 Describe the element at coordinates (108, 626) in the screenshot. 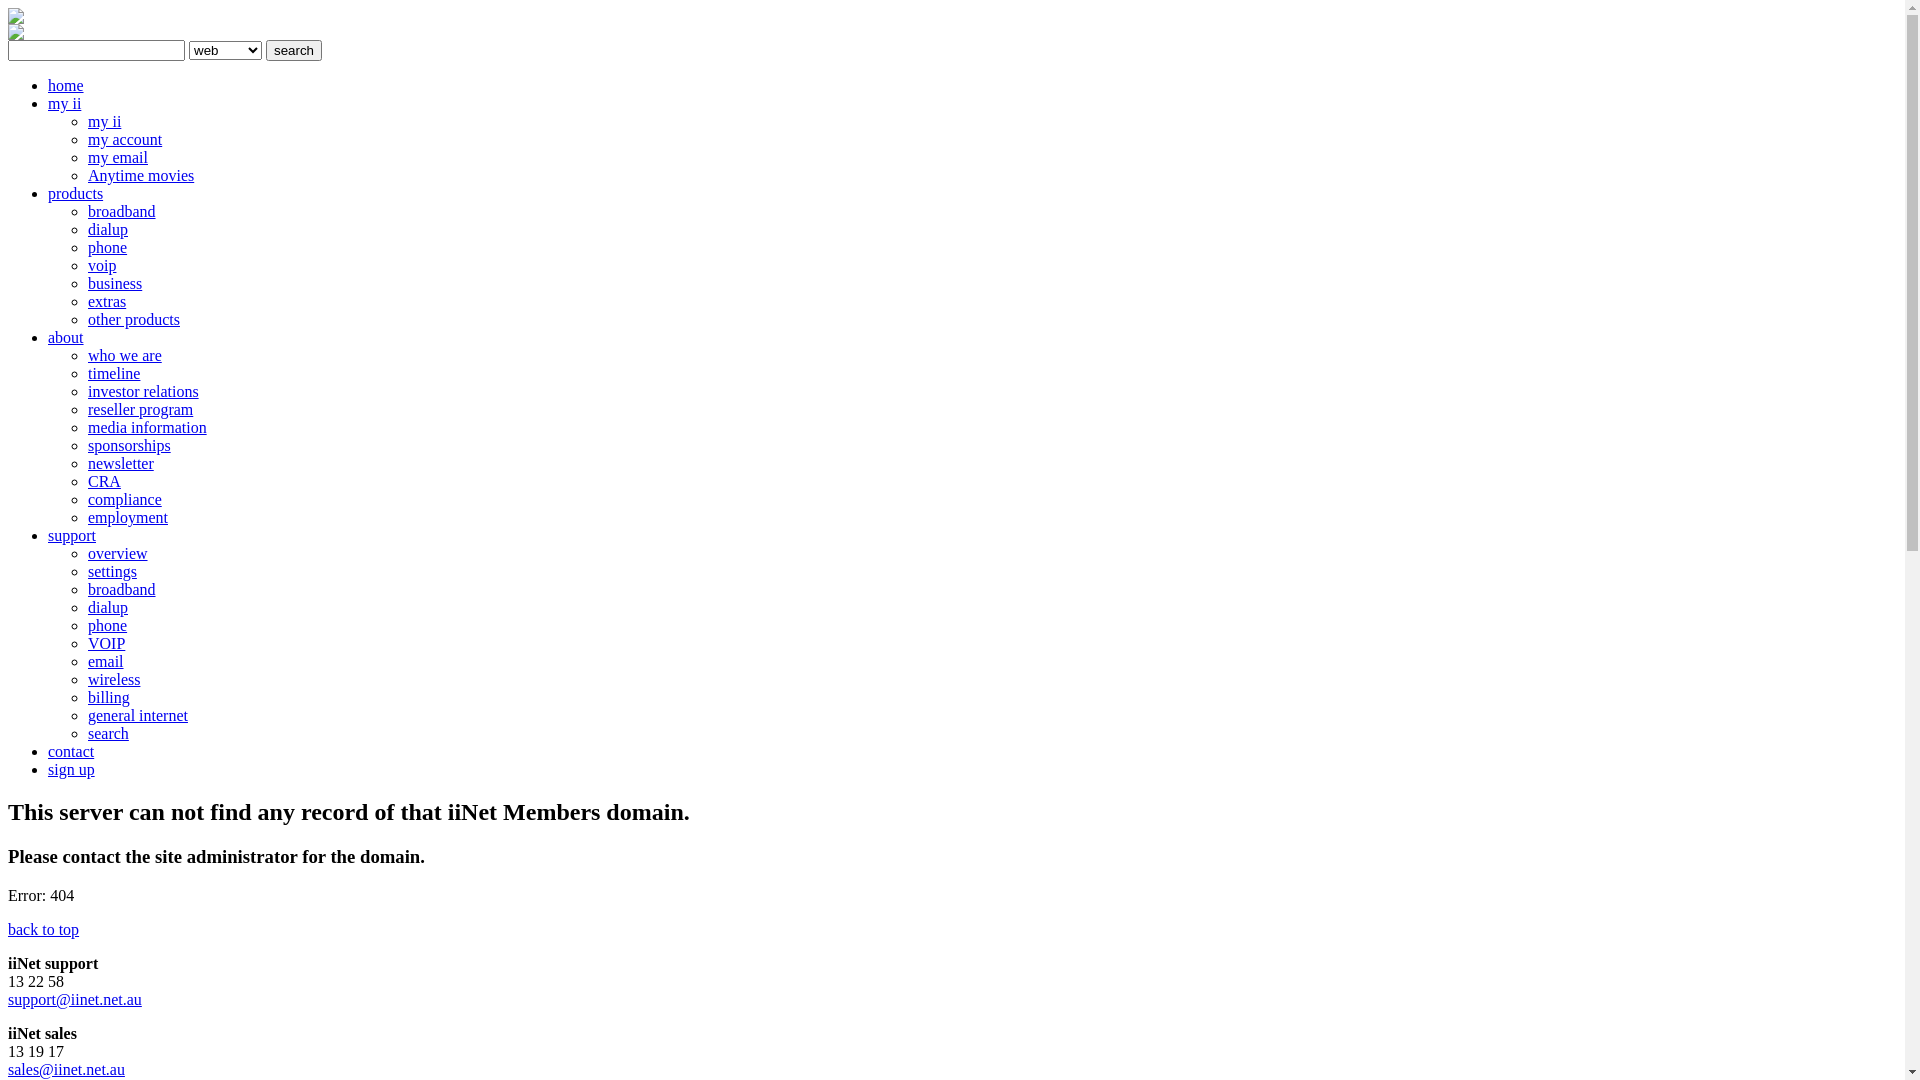

I see `phone` at that location.